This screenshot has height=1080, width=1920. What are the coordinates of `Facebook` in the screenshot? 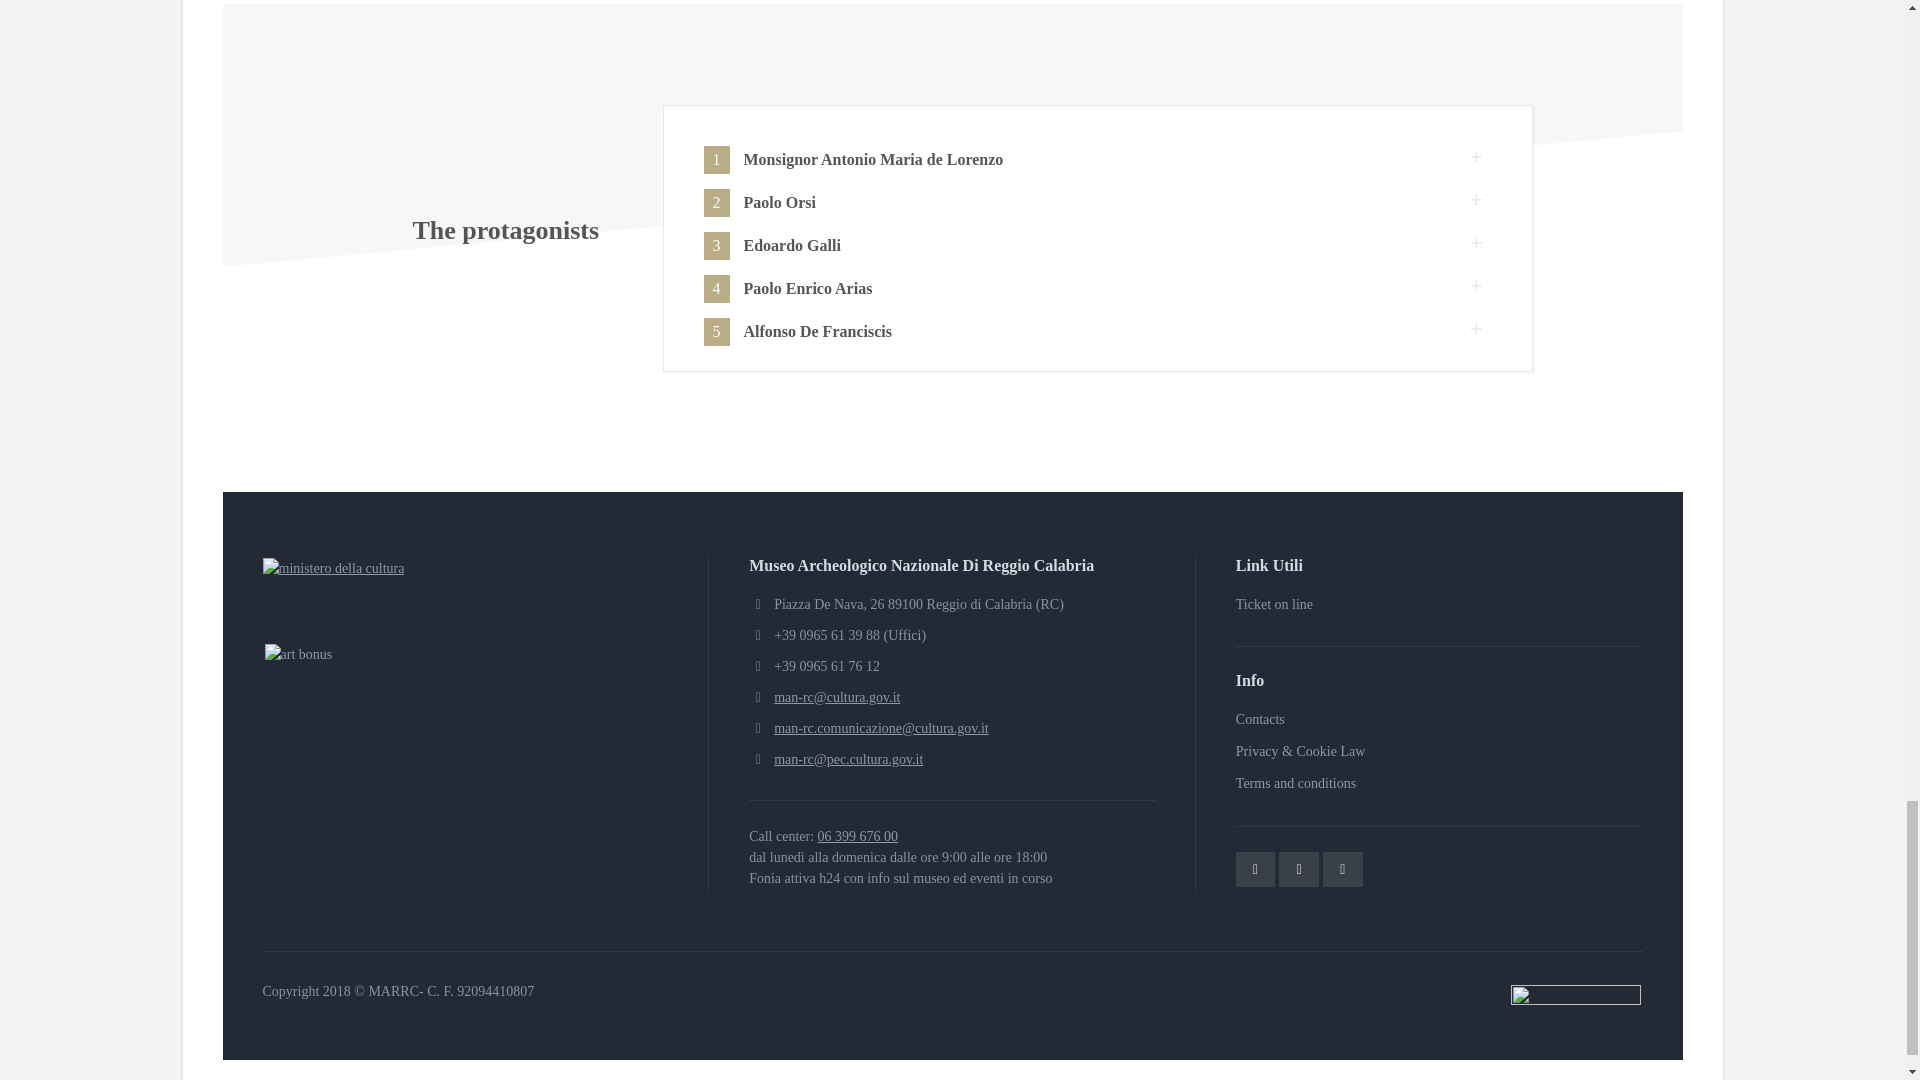 It's located at (1298, 869).